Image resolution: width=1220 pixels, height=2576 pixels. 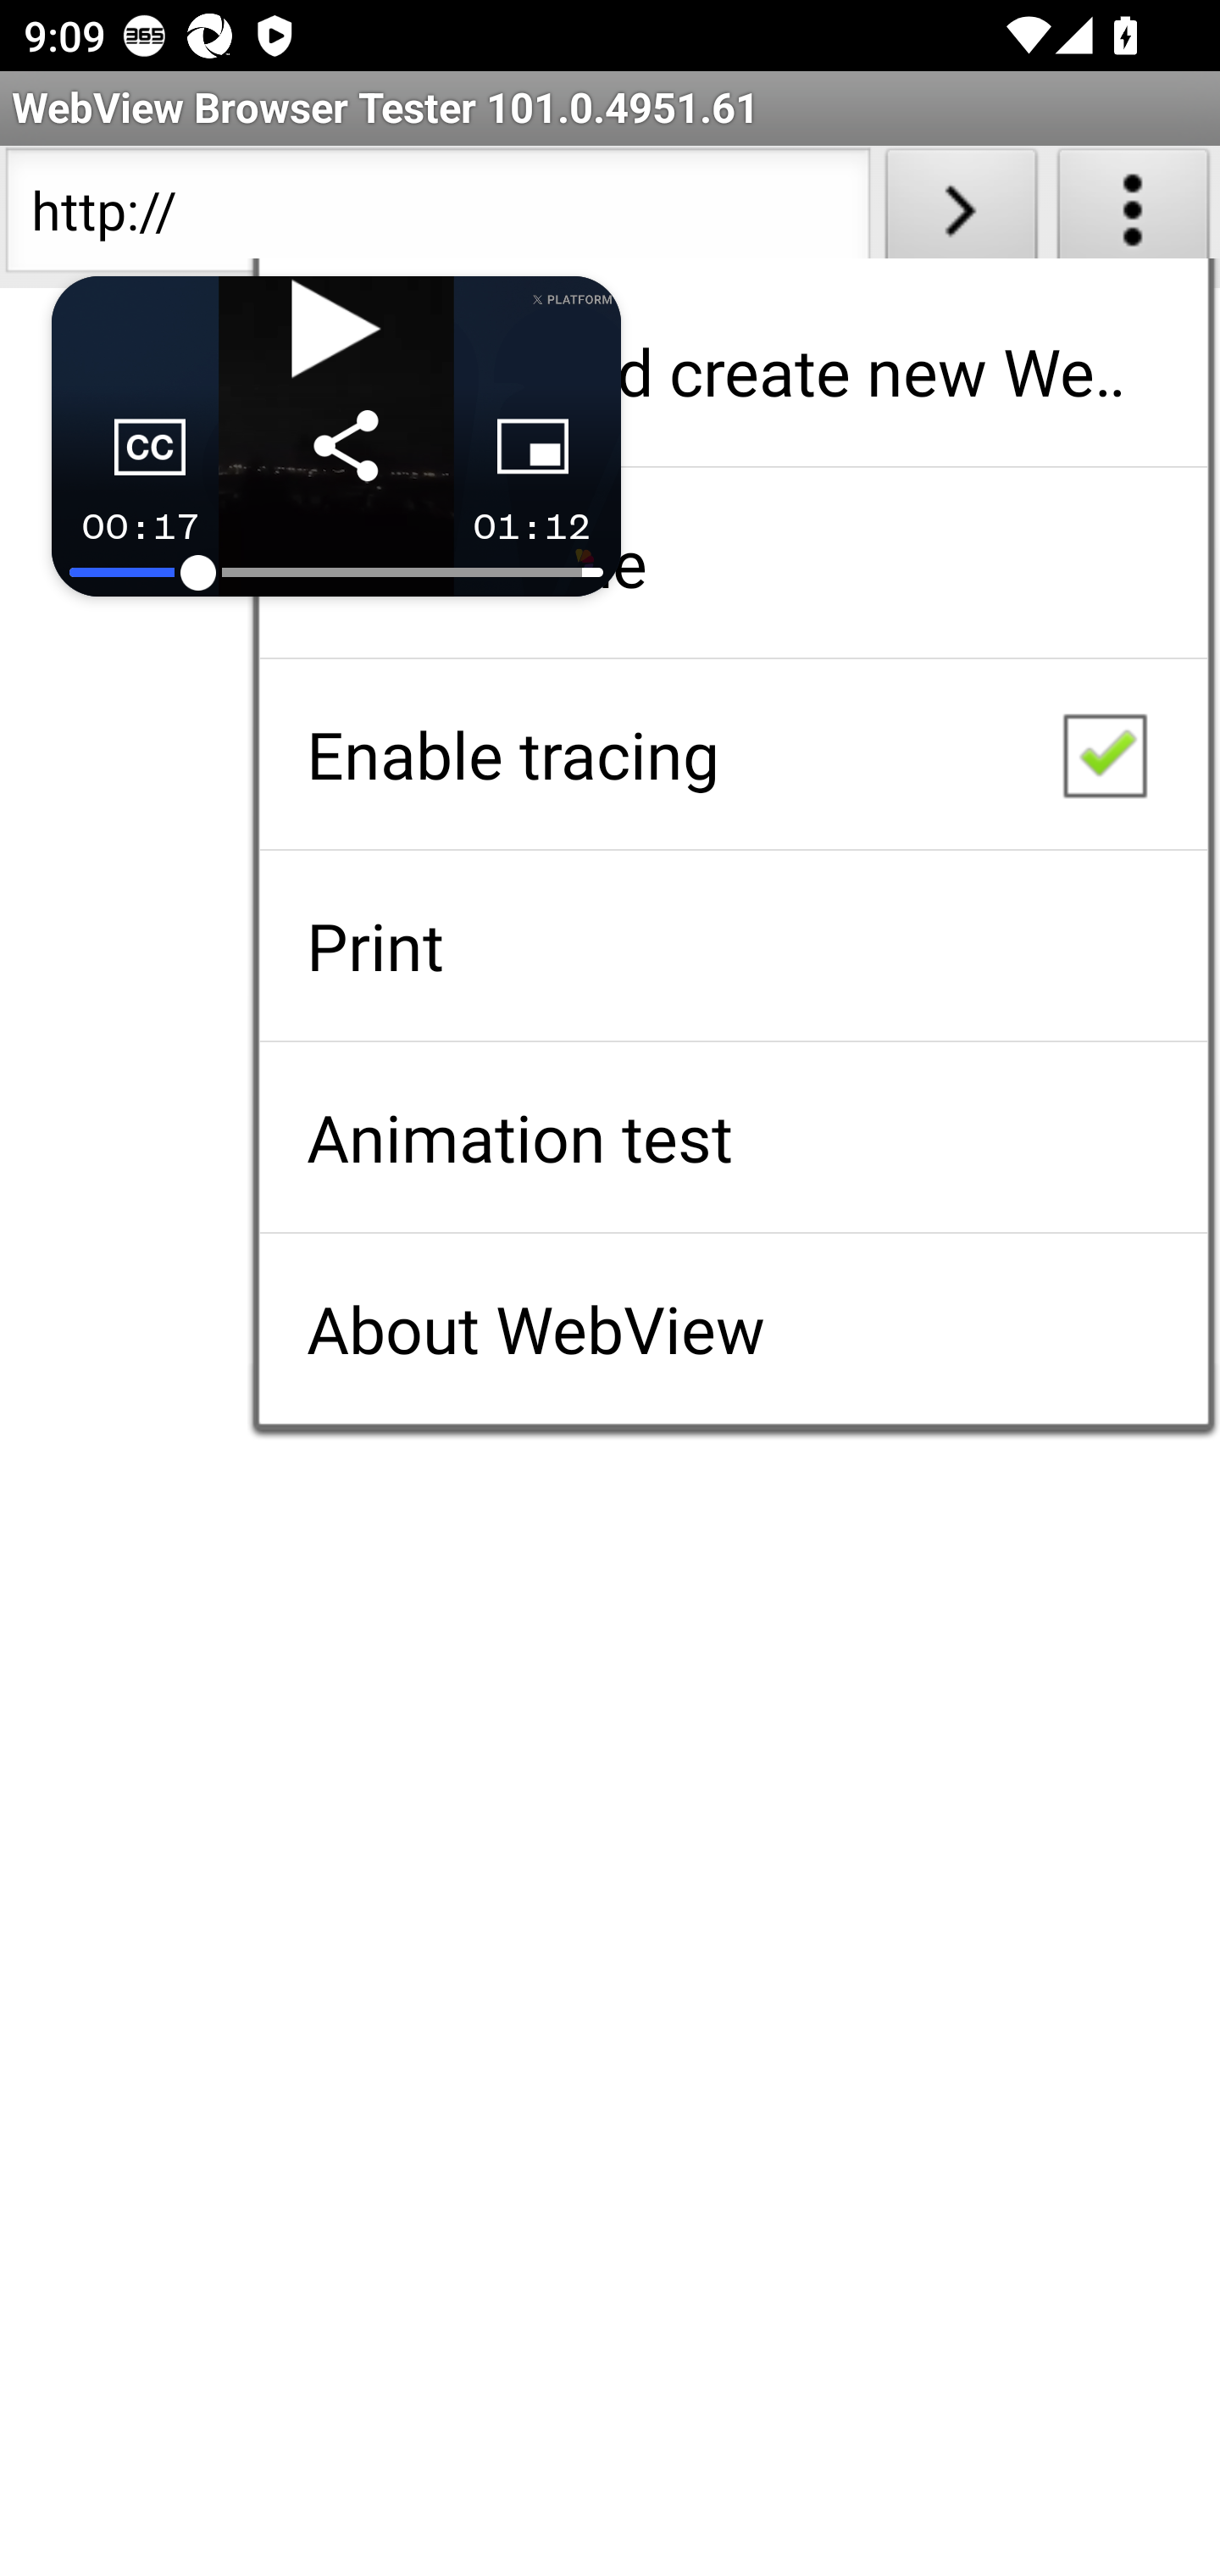 What do you see at coordinates (733, 946) in the screenshot?
I see `Print` at bounding box center [733, 946].